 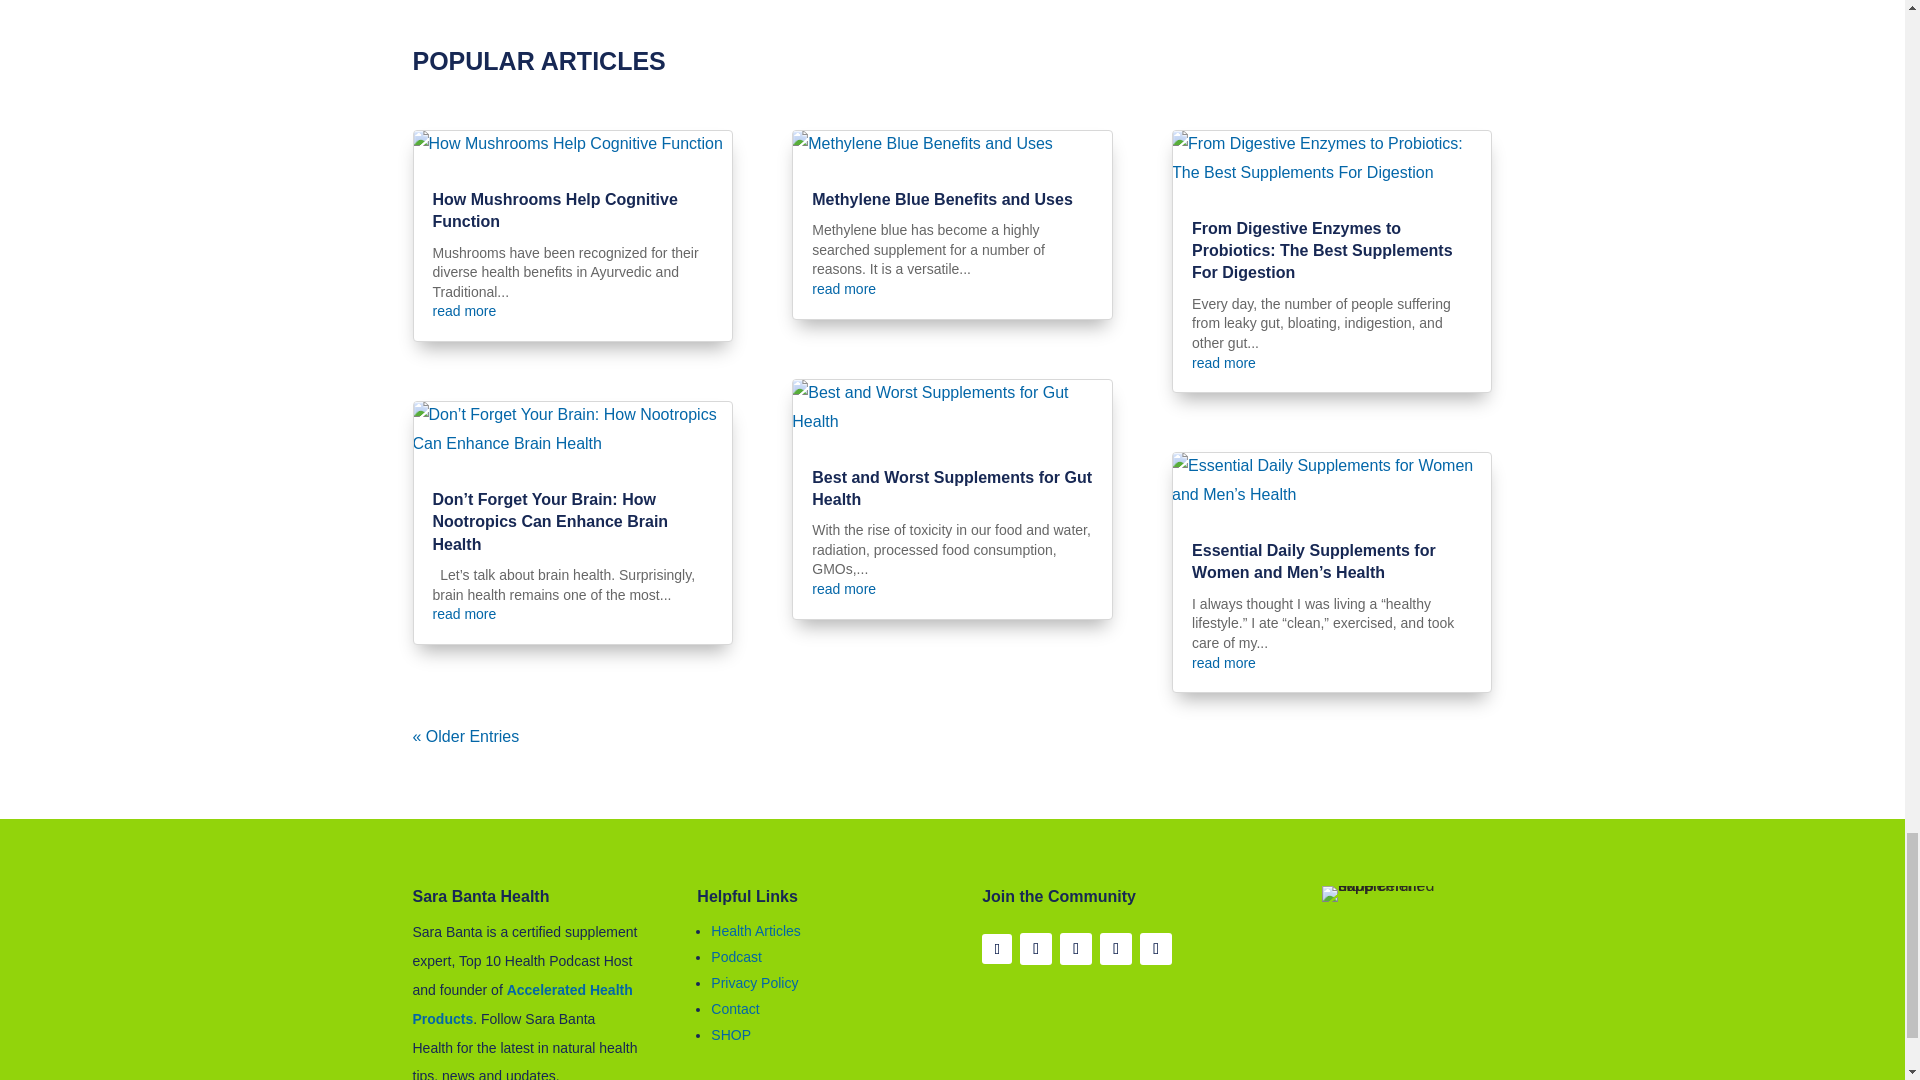 What do you see at coordinates (522, 1004) in the screenshot?
I see `accelerated health products` at bounding box center [522, 1004].